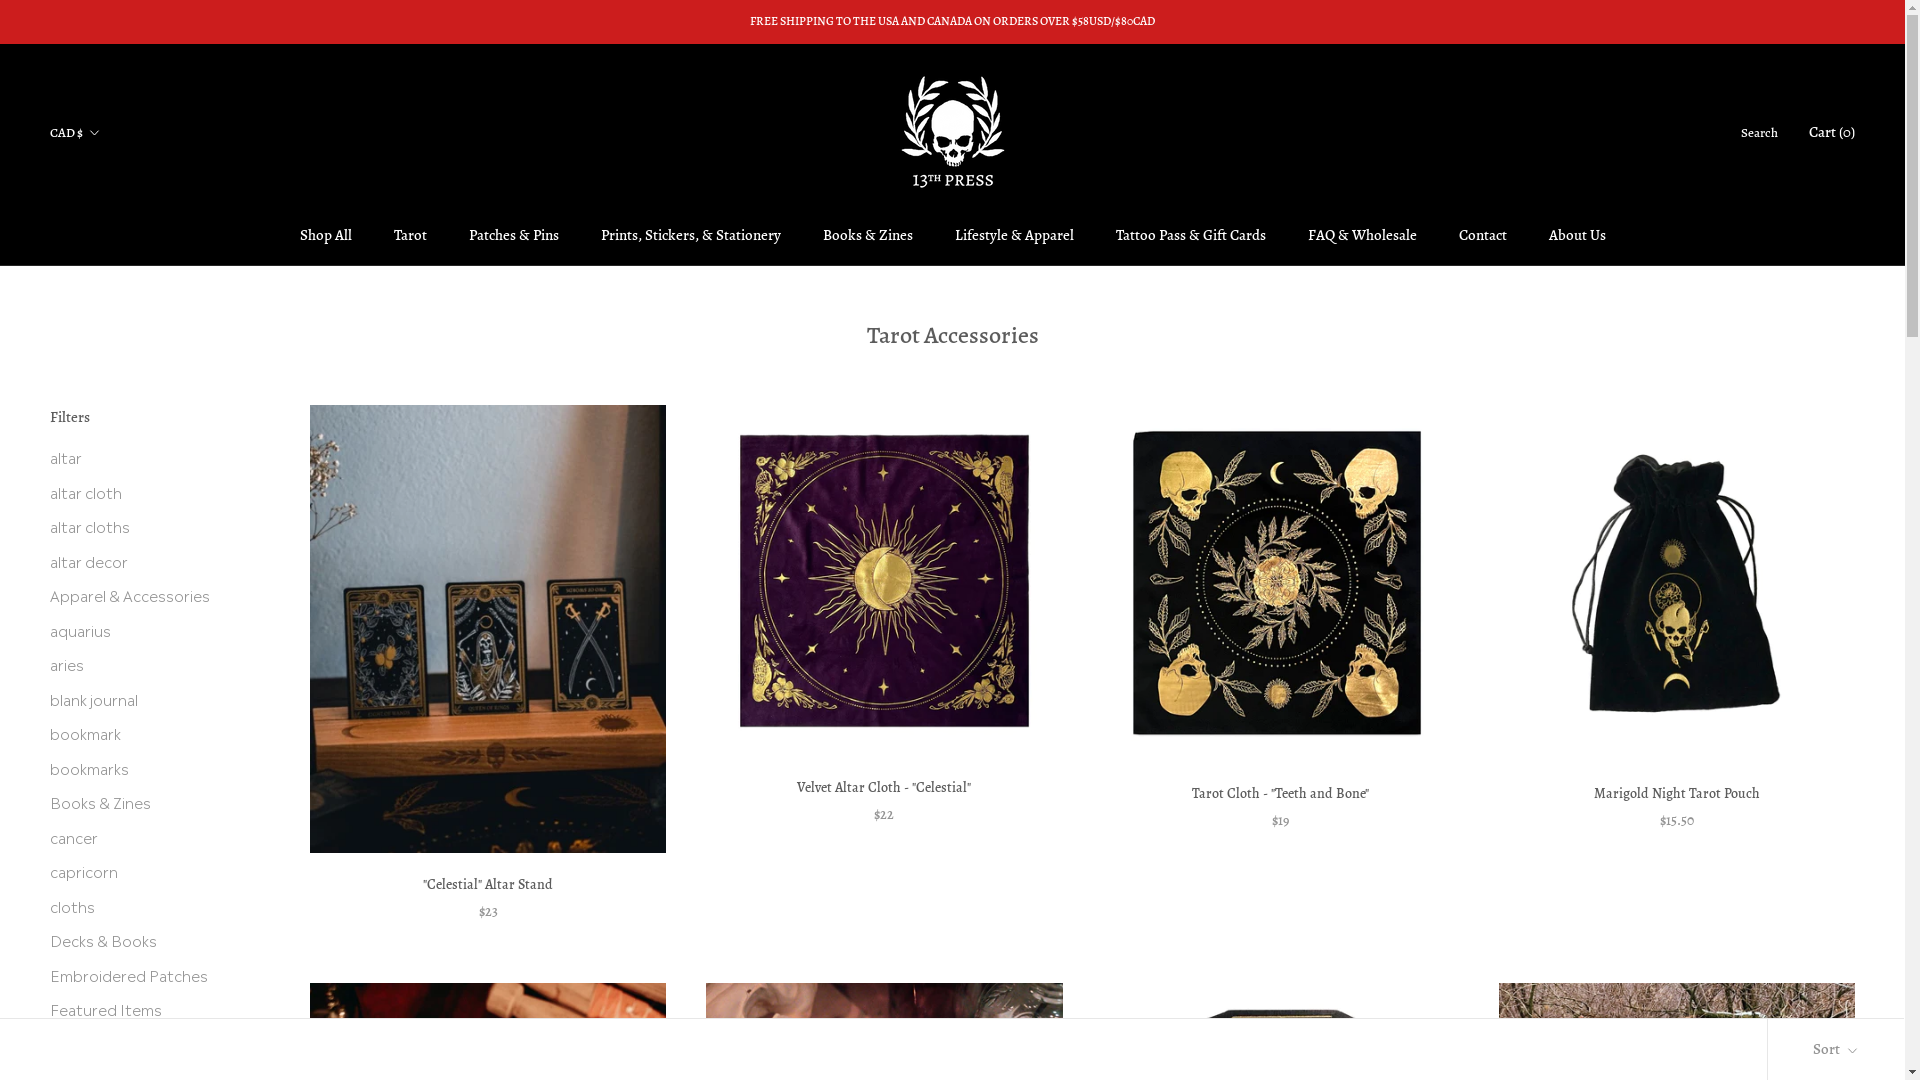 The image size is (1920, 1080). What do you see at coordinates (410, 235) in the screenshot?
I see `Tarot` at bounding box center [410, 235].